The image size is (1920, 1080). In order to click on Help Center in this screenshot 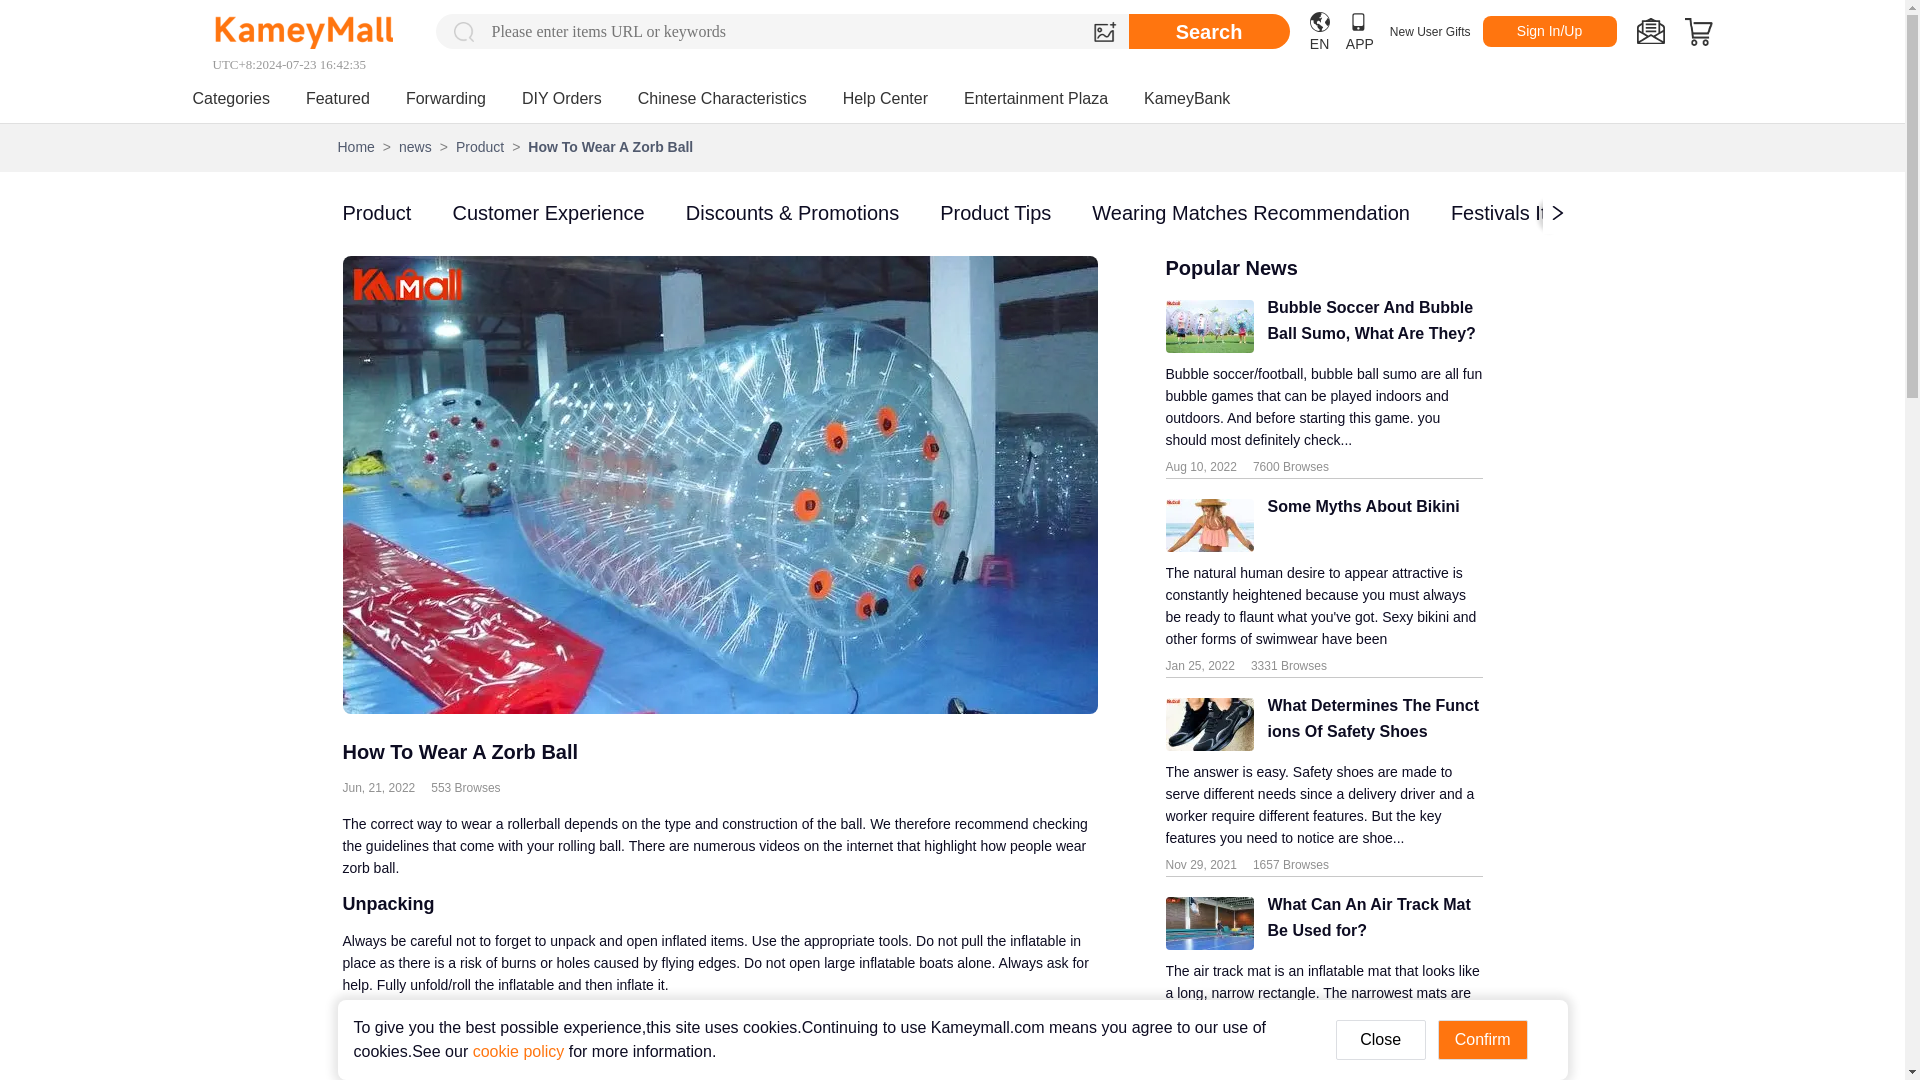, I will do `click(884, 98)`.